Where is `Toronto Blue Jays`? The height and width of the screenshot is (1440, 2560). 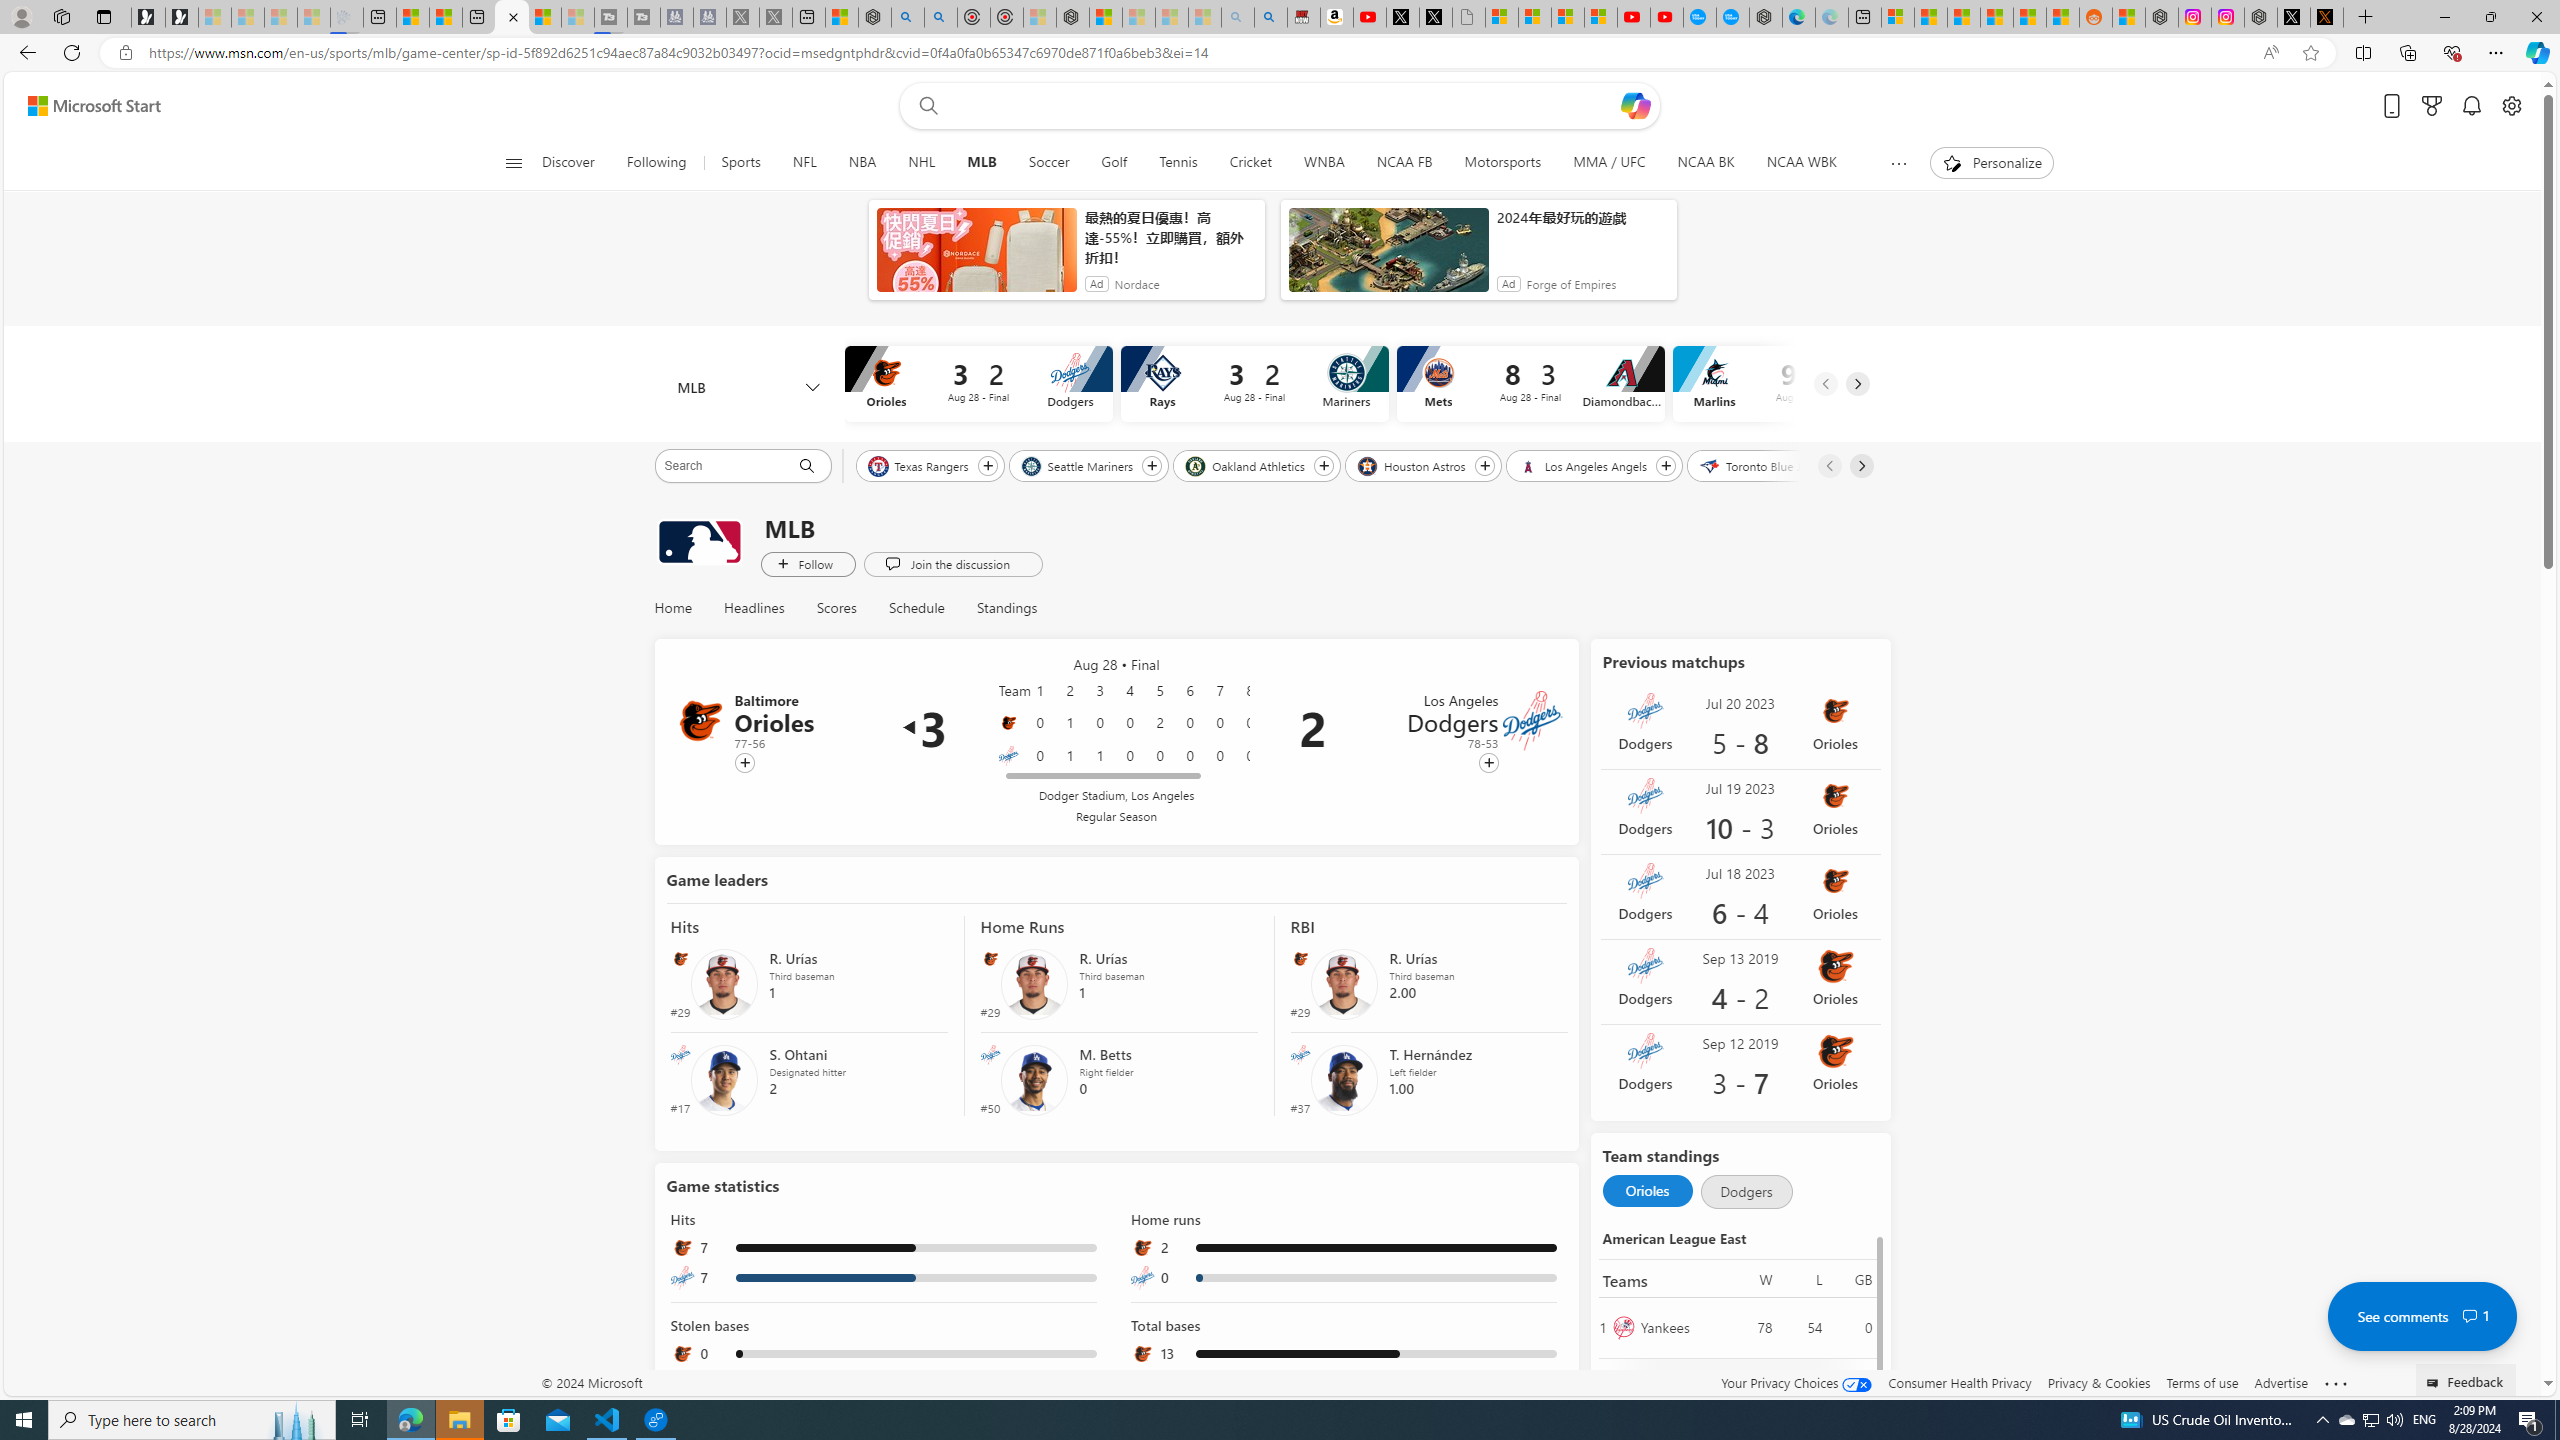 Toronto Blue Jays is located at coordinates (1760, 465).